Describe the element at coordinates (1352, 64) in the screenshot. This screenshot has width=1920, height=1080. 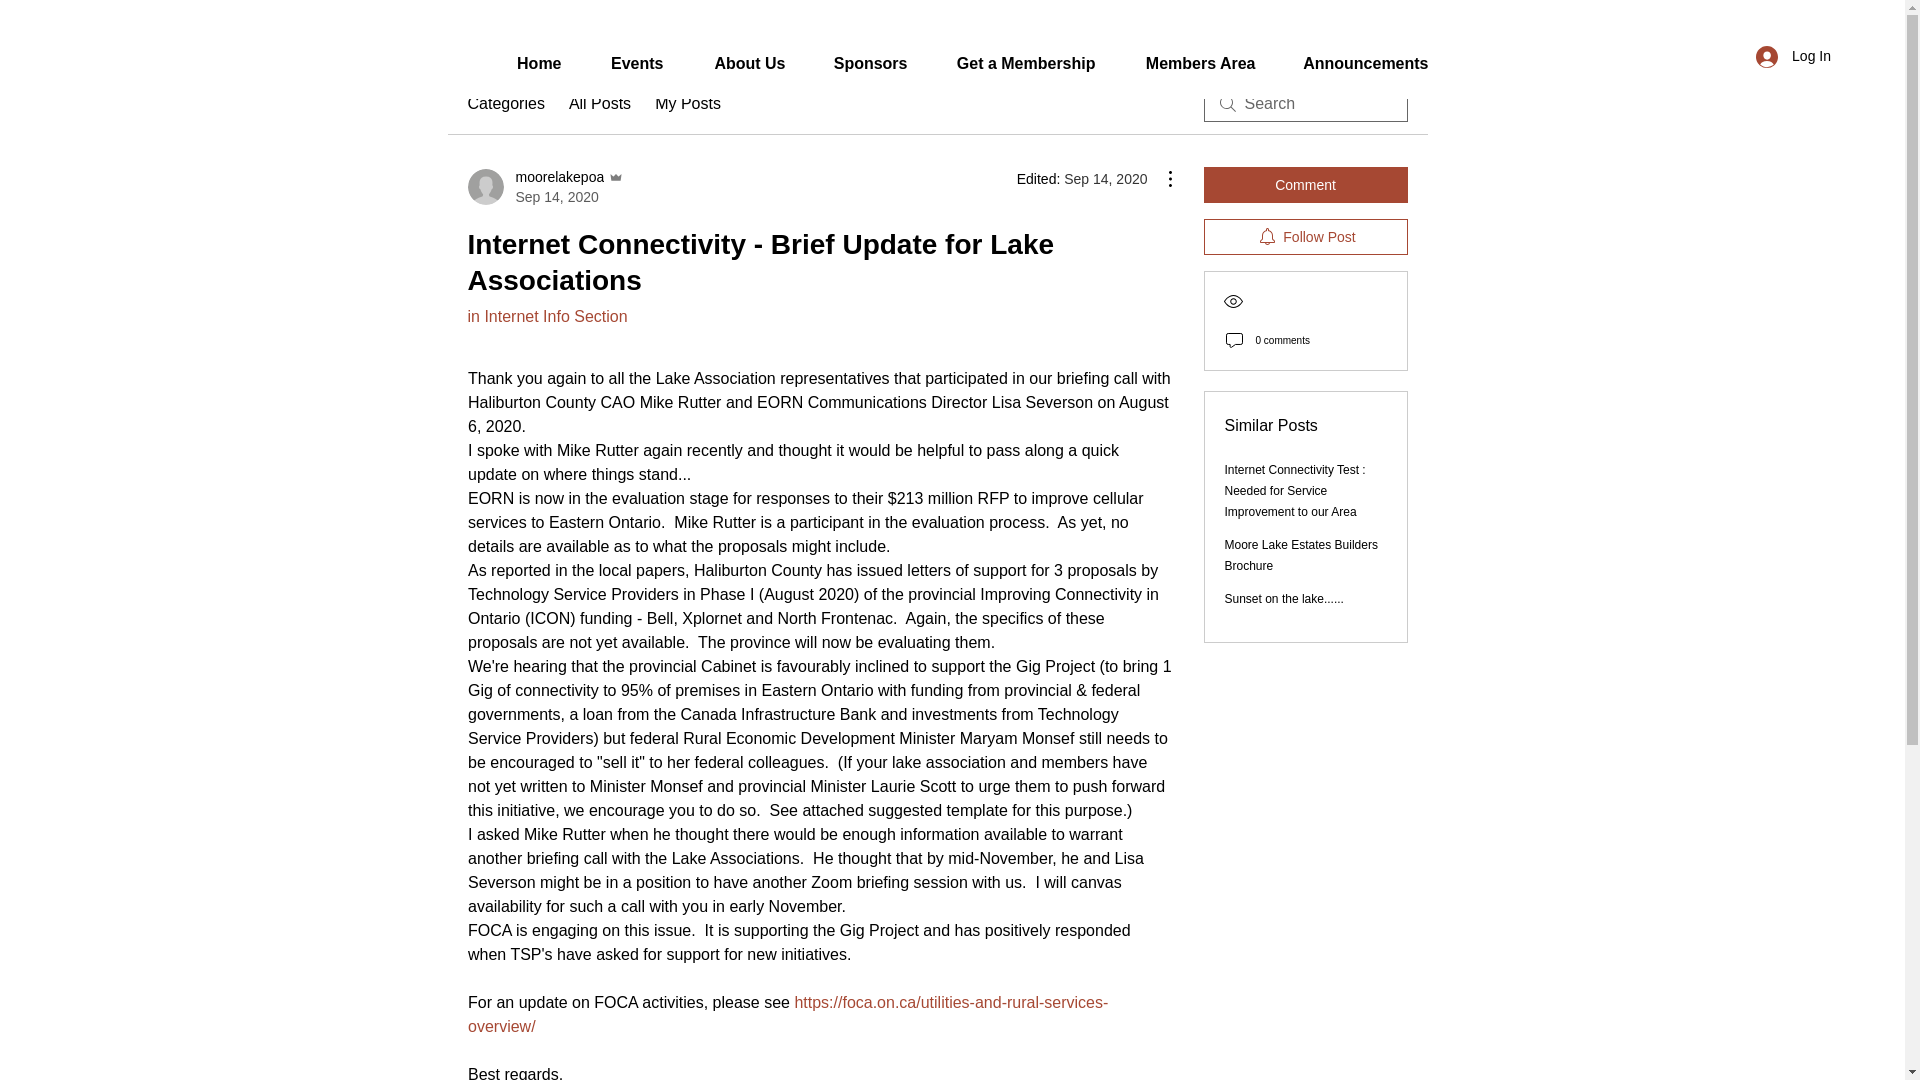
I see `Get a Membership` at that location.